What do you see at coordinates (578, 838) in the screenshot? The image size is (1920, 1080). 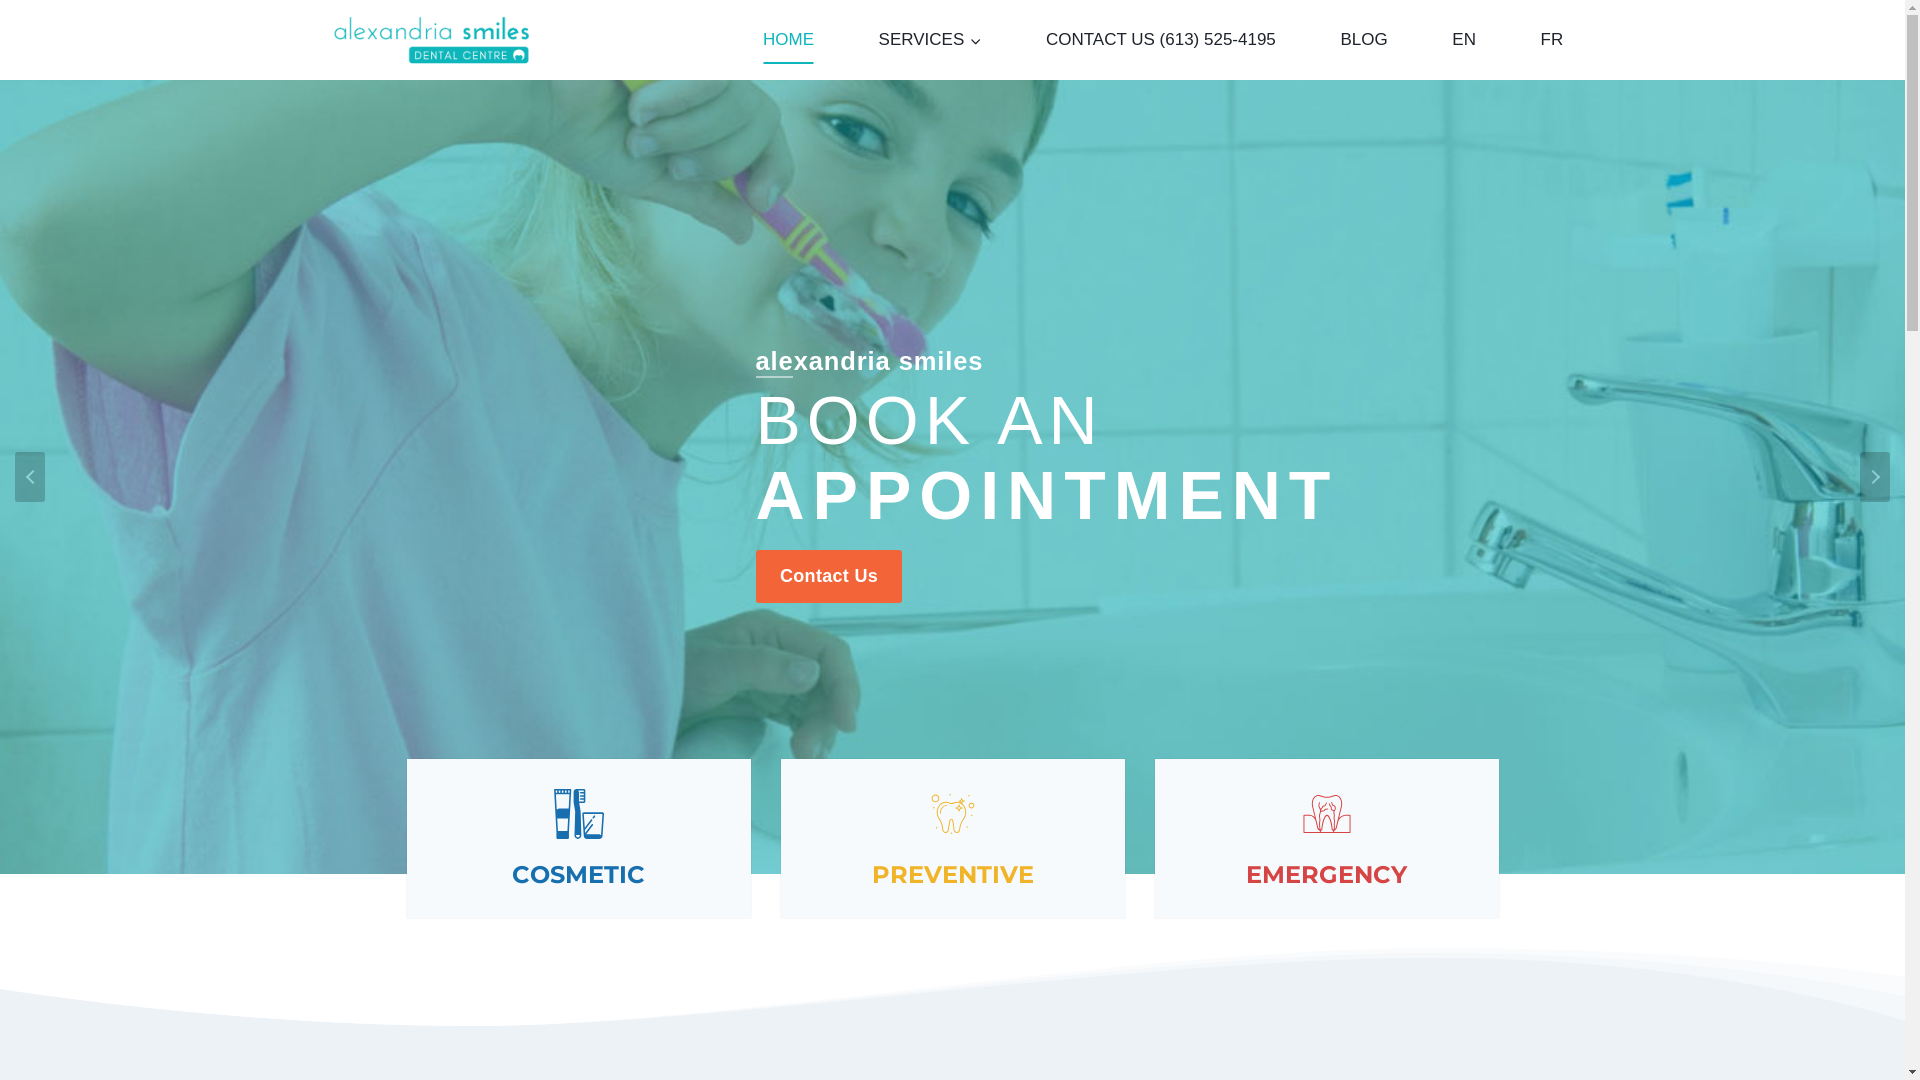 I see `COSMETIC` at bounding box center [578, 838].